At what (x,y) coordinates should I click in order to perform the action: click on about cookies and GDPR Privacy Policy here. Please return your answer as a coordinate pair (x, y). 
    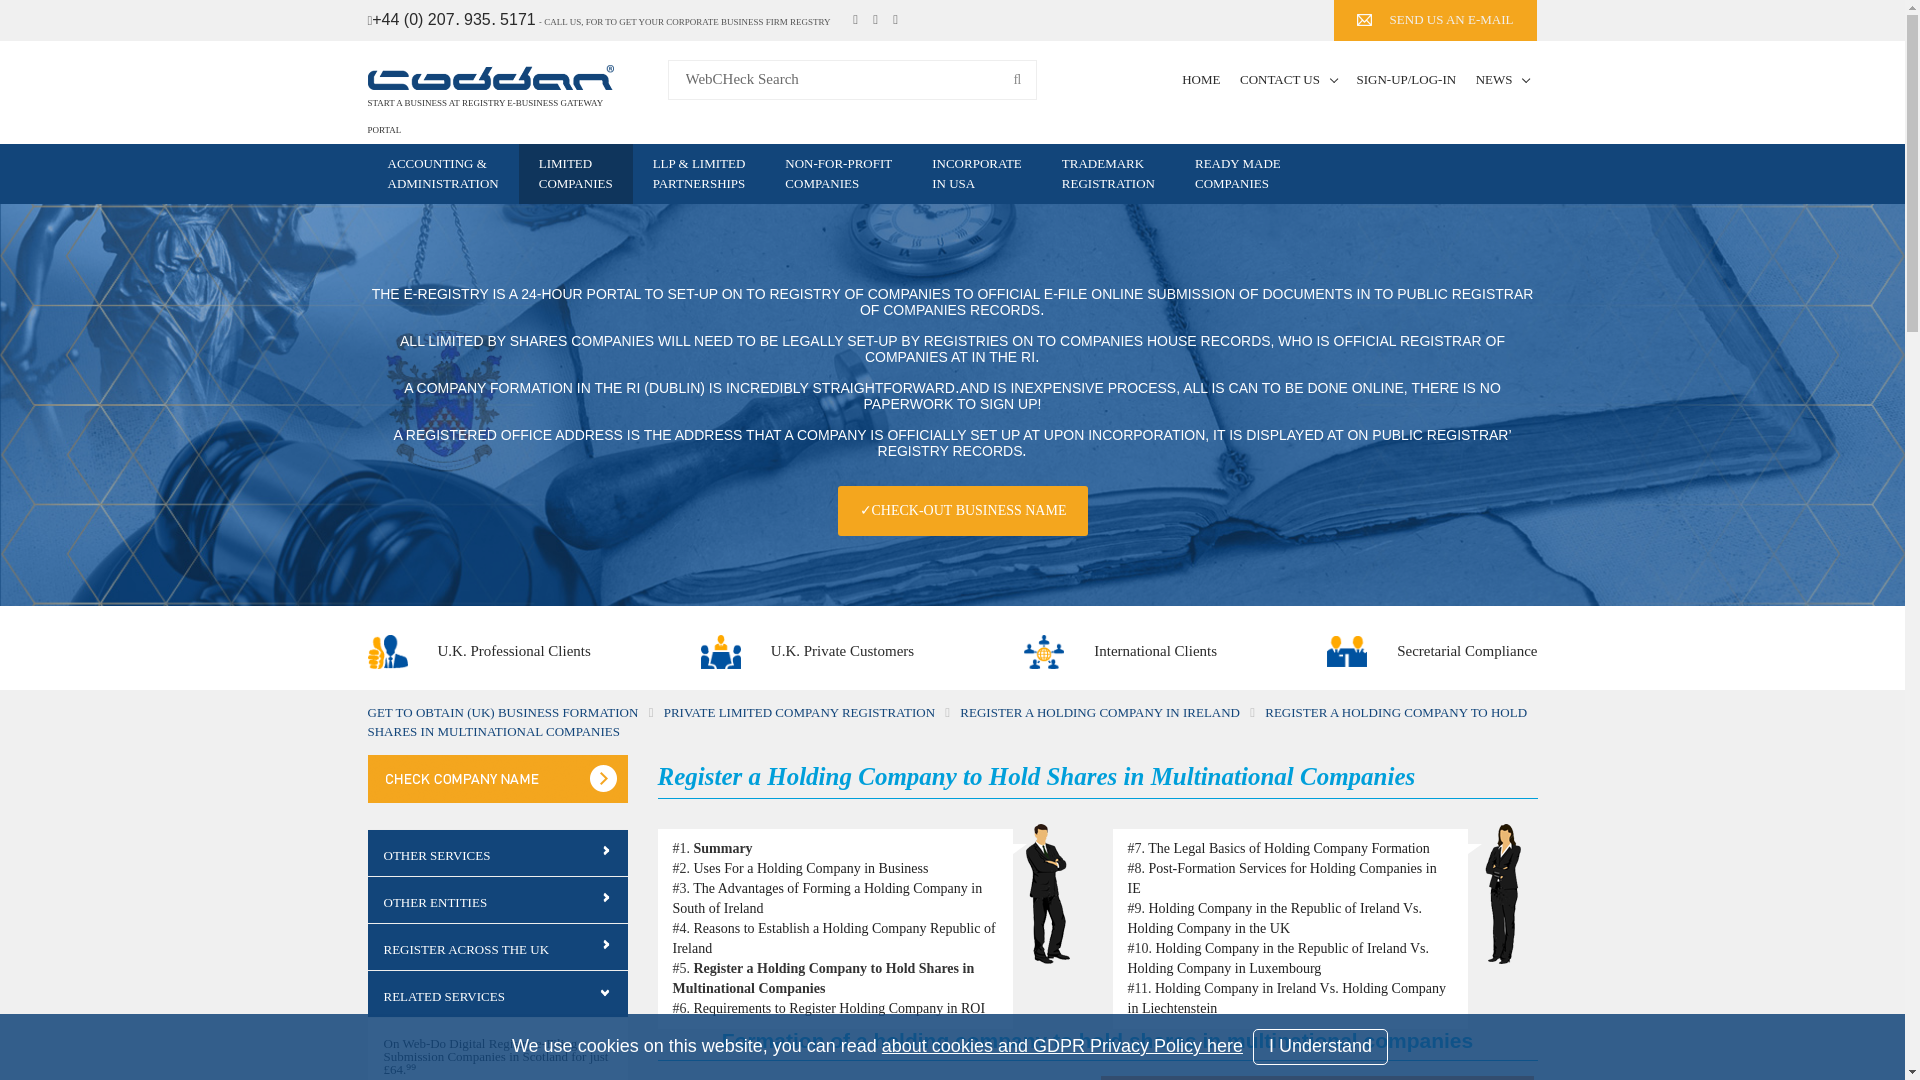
    Looking at the image, I should click on (1062, 1046).